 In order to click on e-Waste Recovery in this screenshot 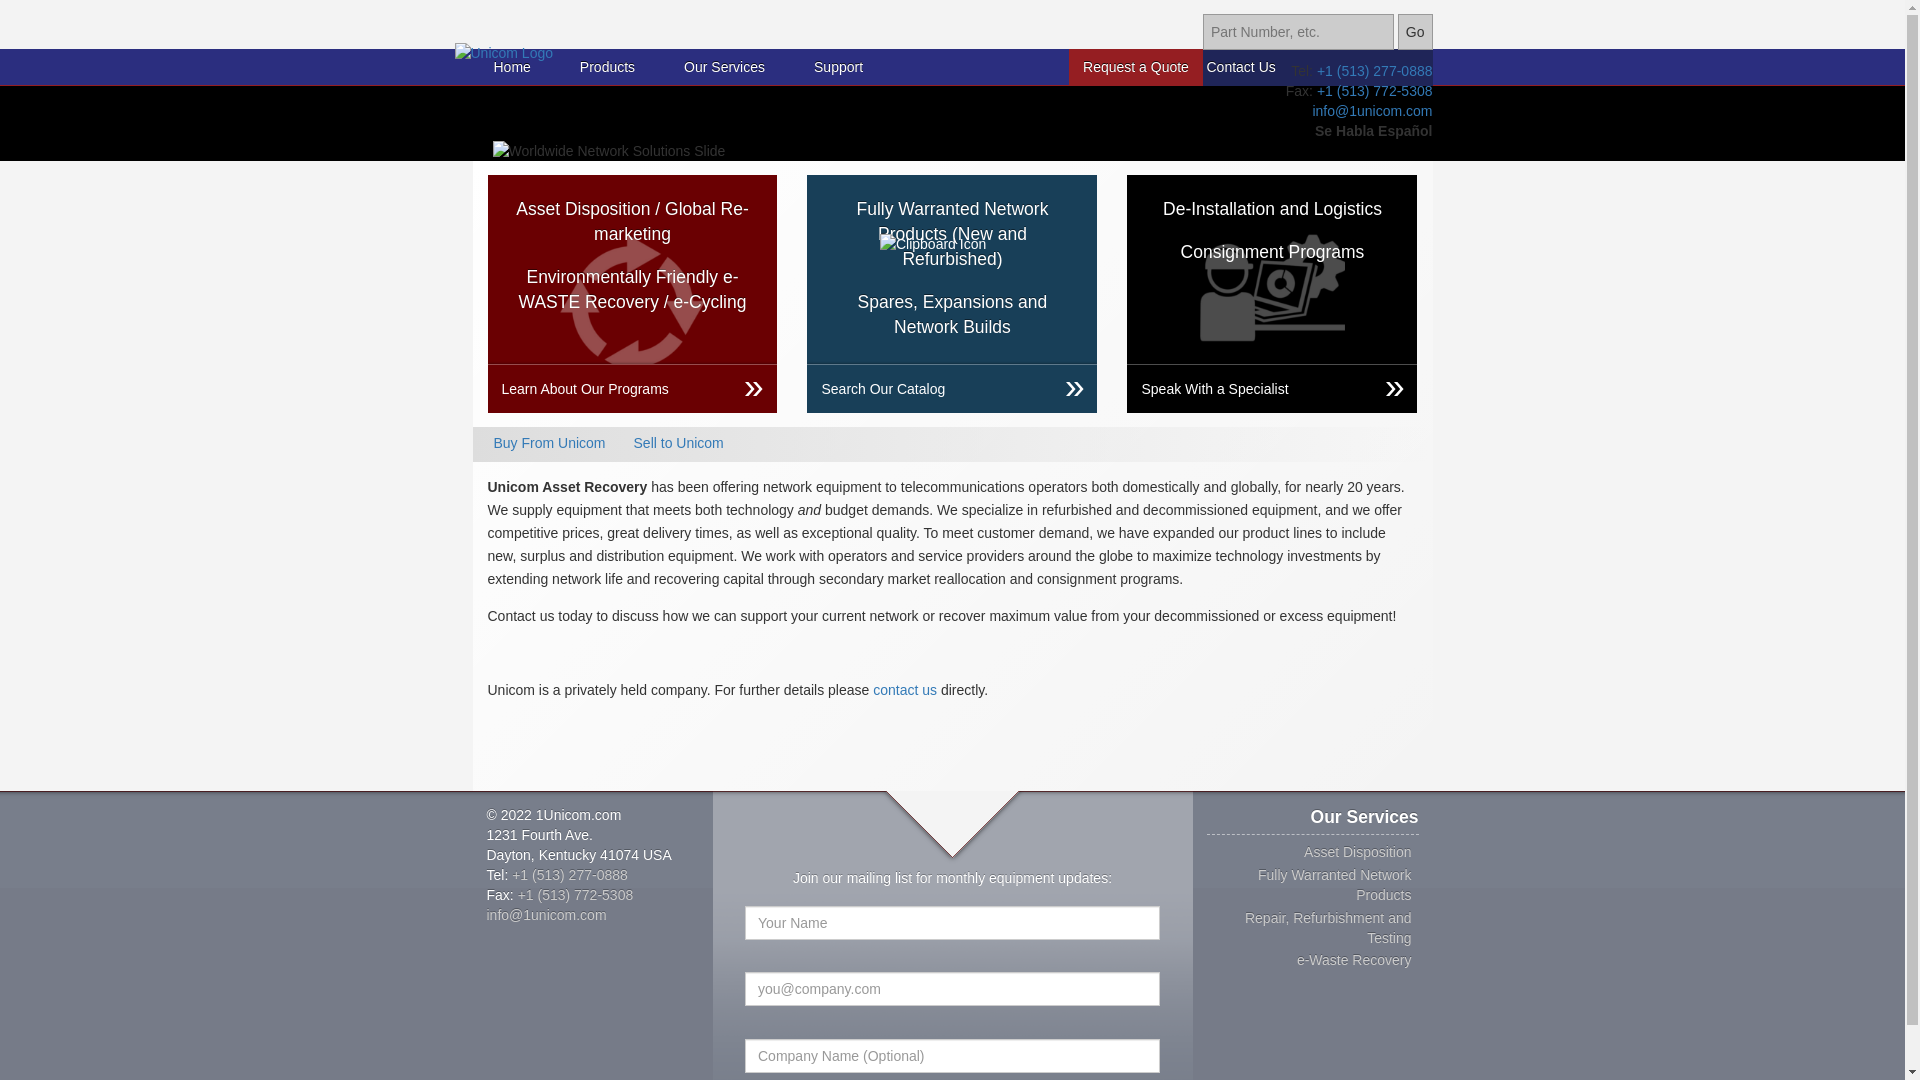, I will do `click(1354, 960)`.